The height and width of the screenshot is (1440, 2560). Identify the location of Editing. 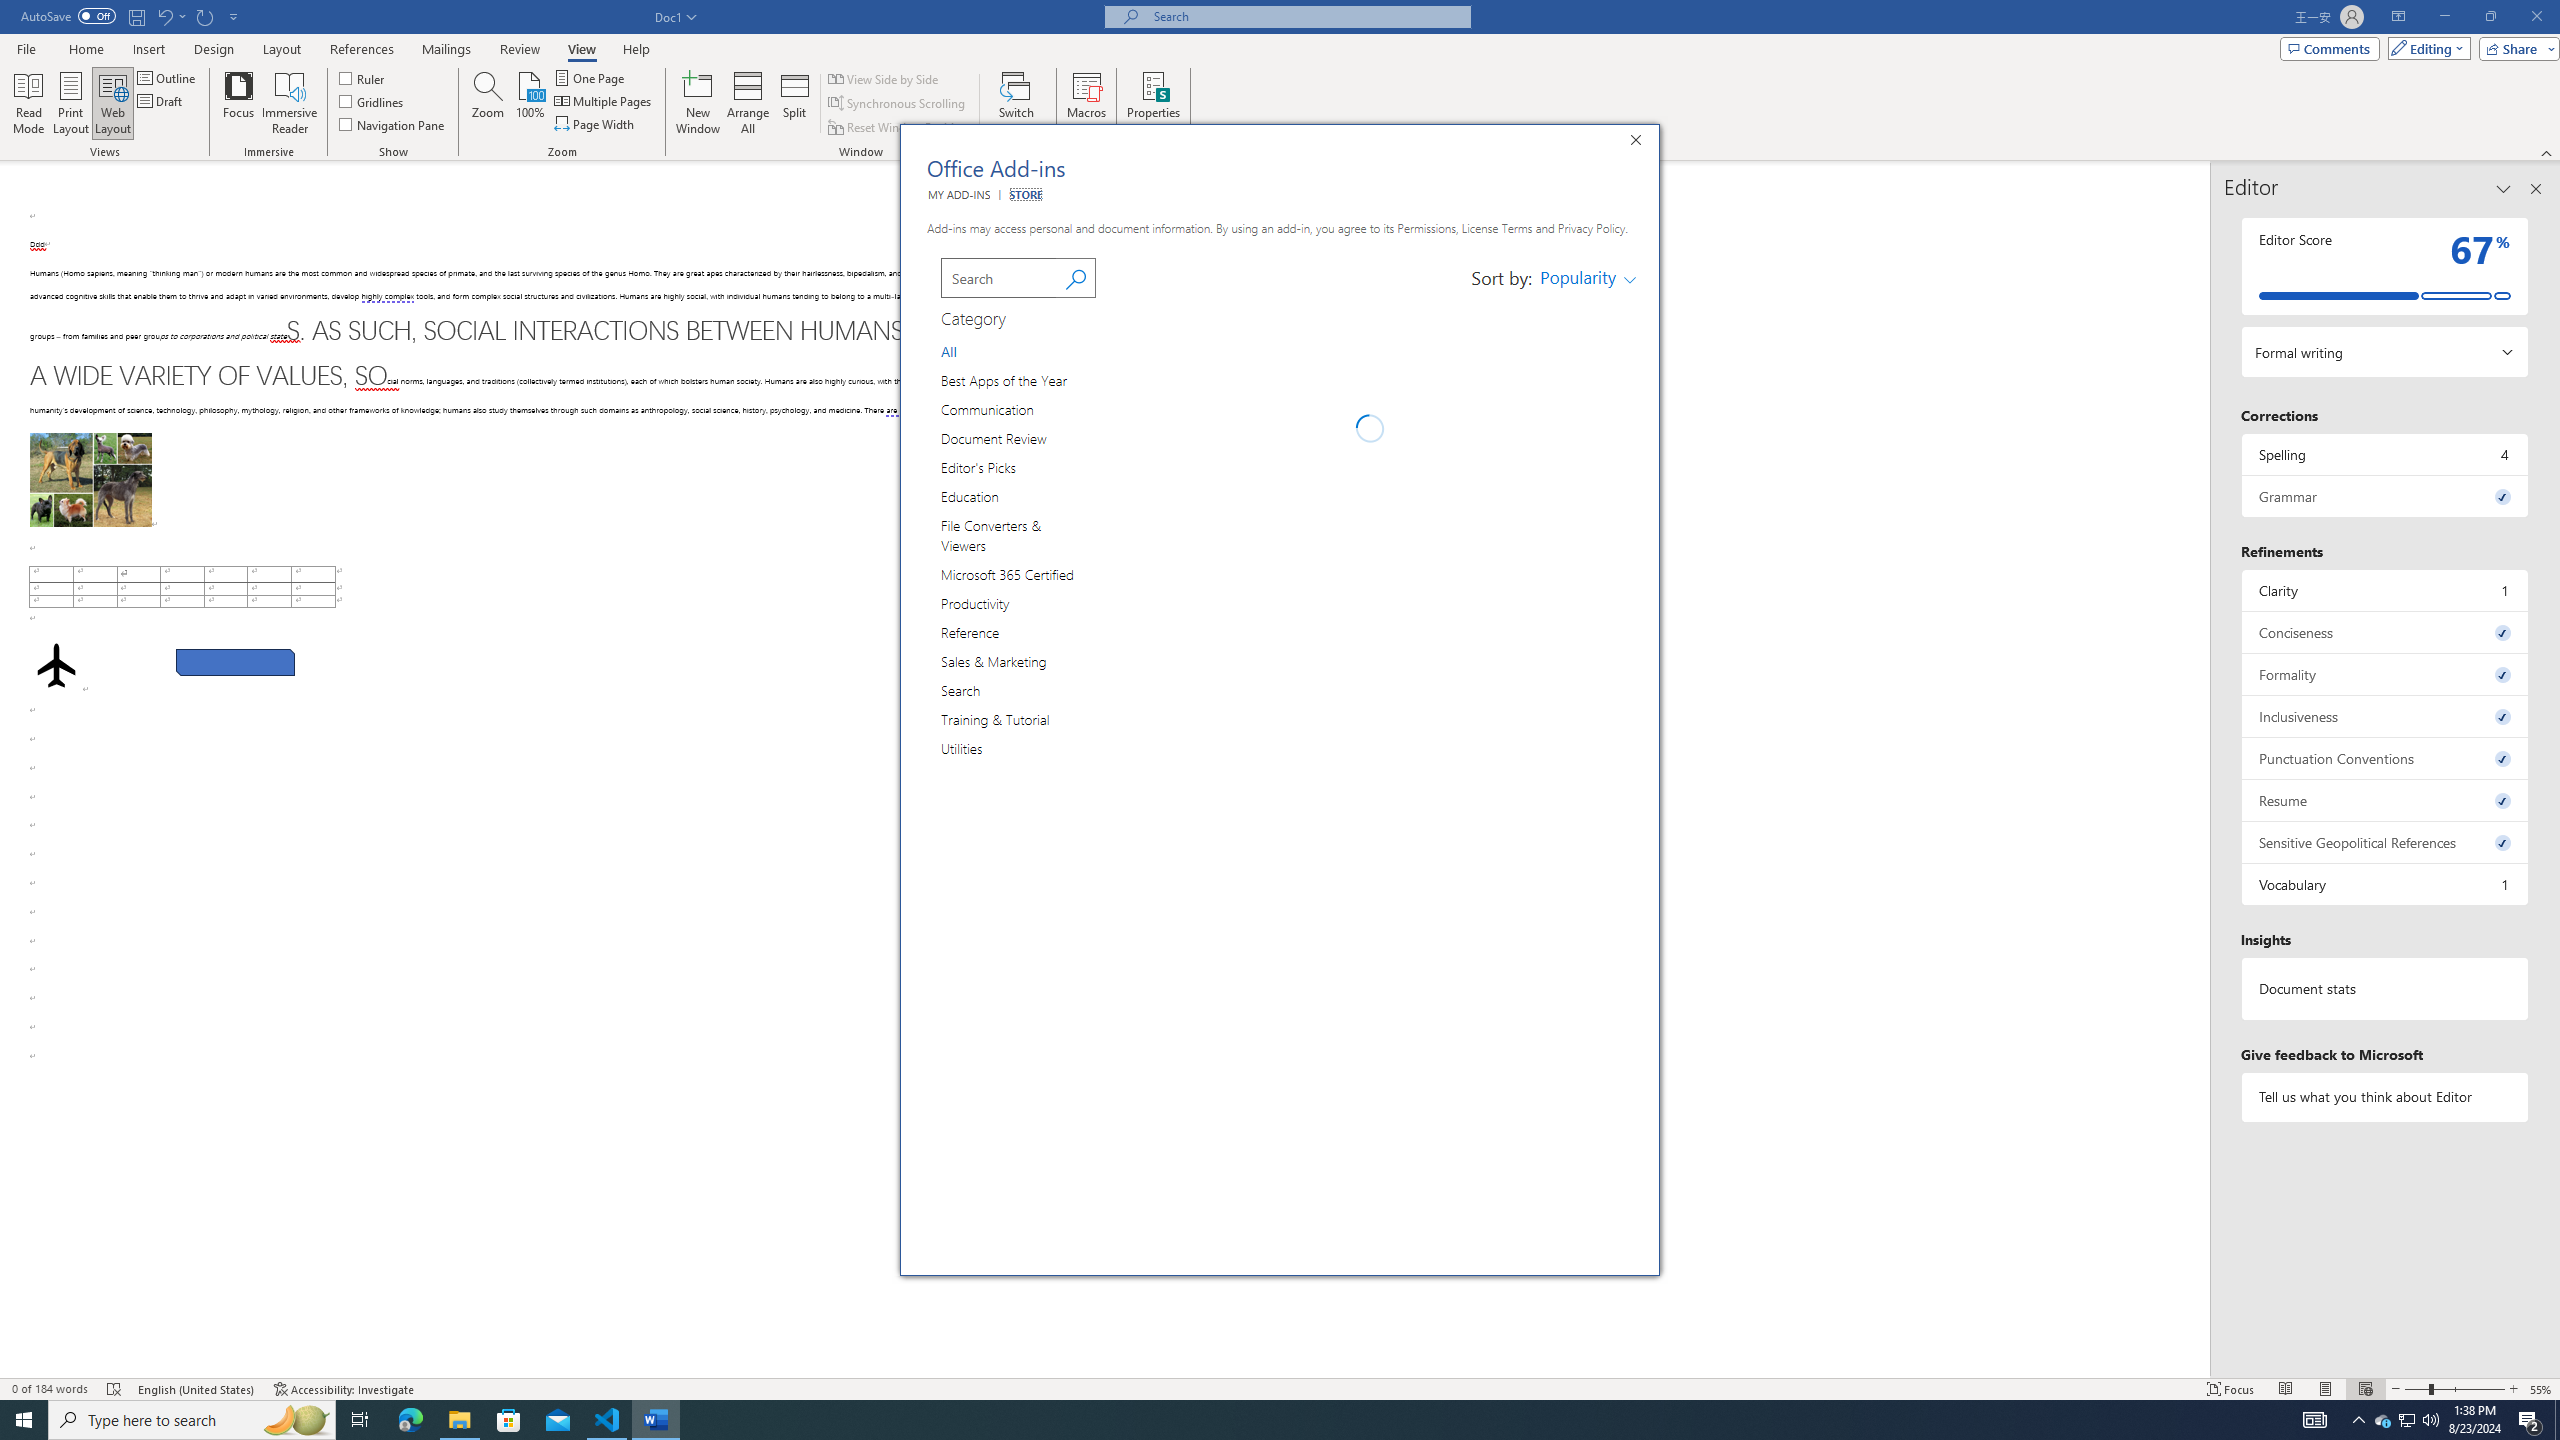
(1586, 278).